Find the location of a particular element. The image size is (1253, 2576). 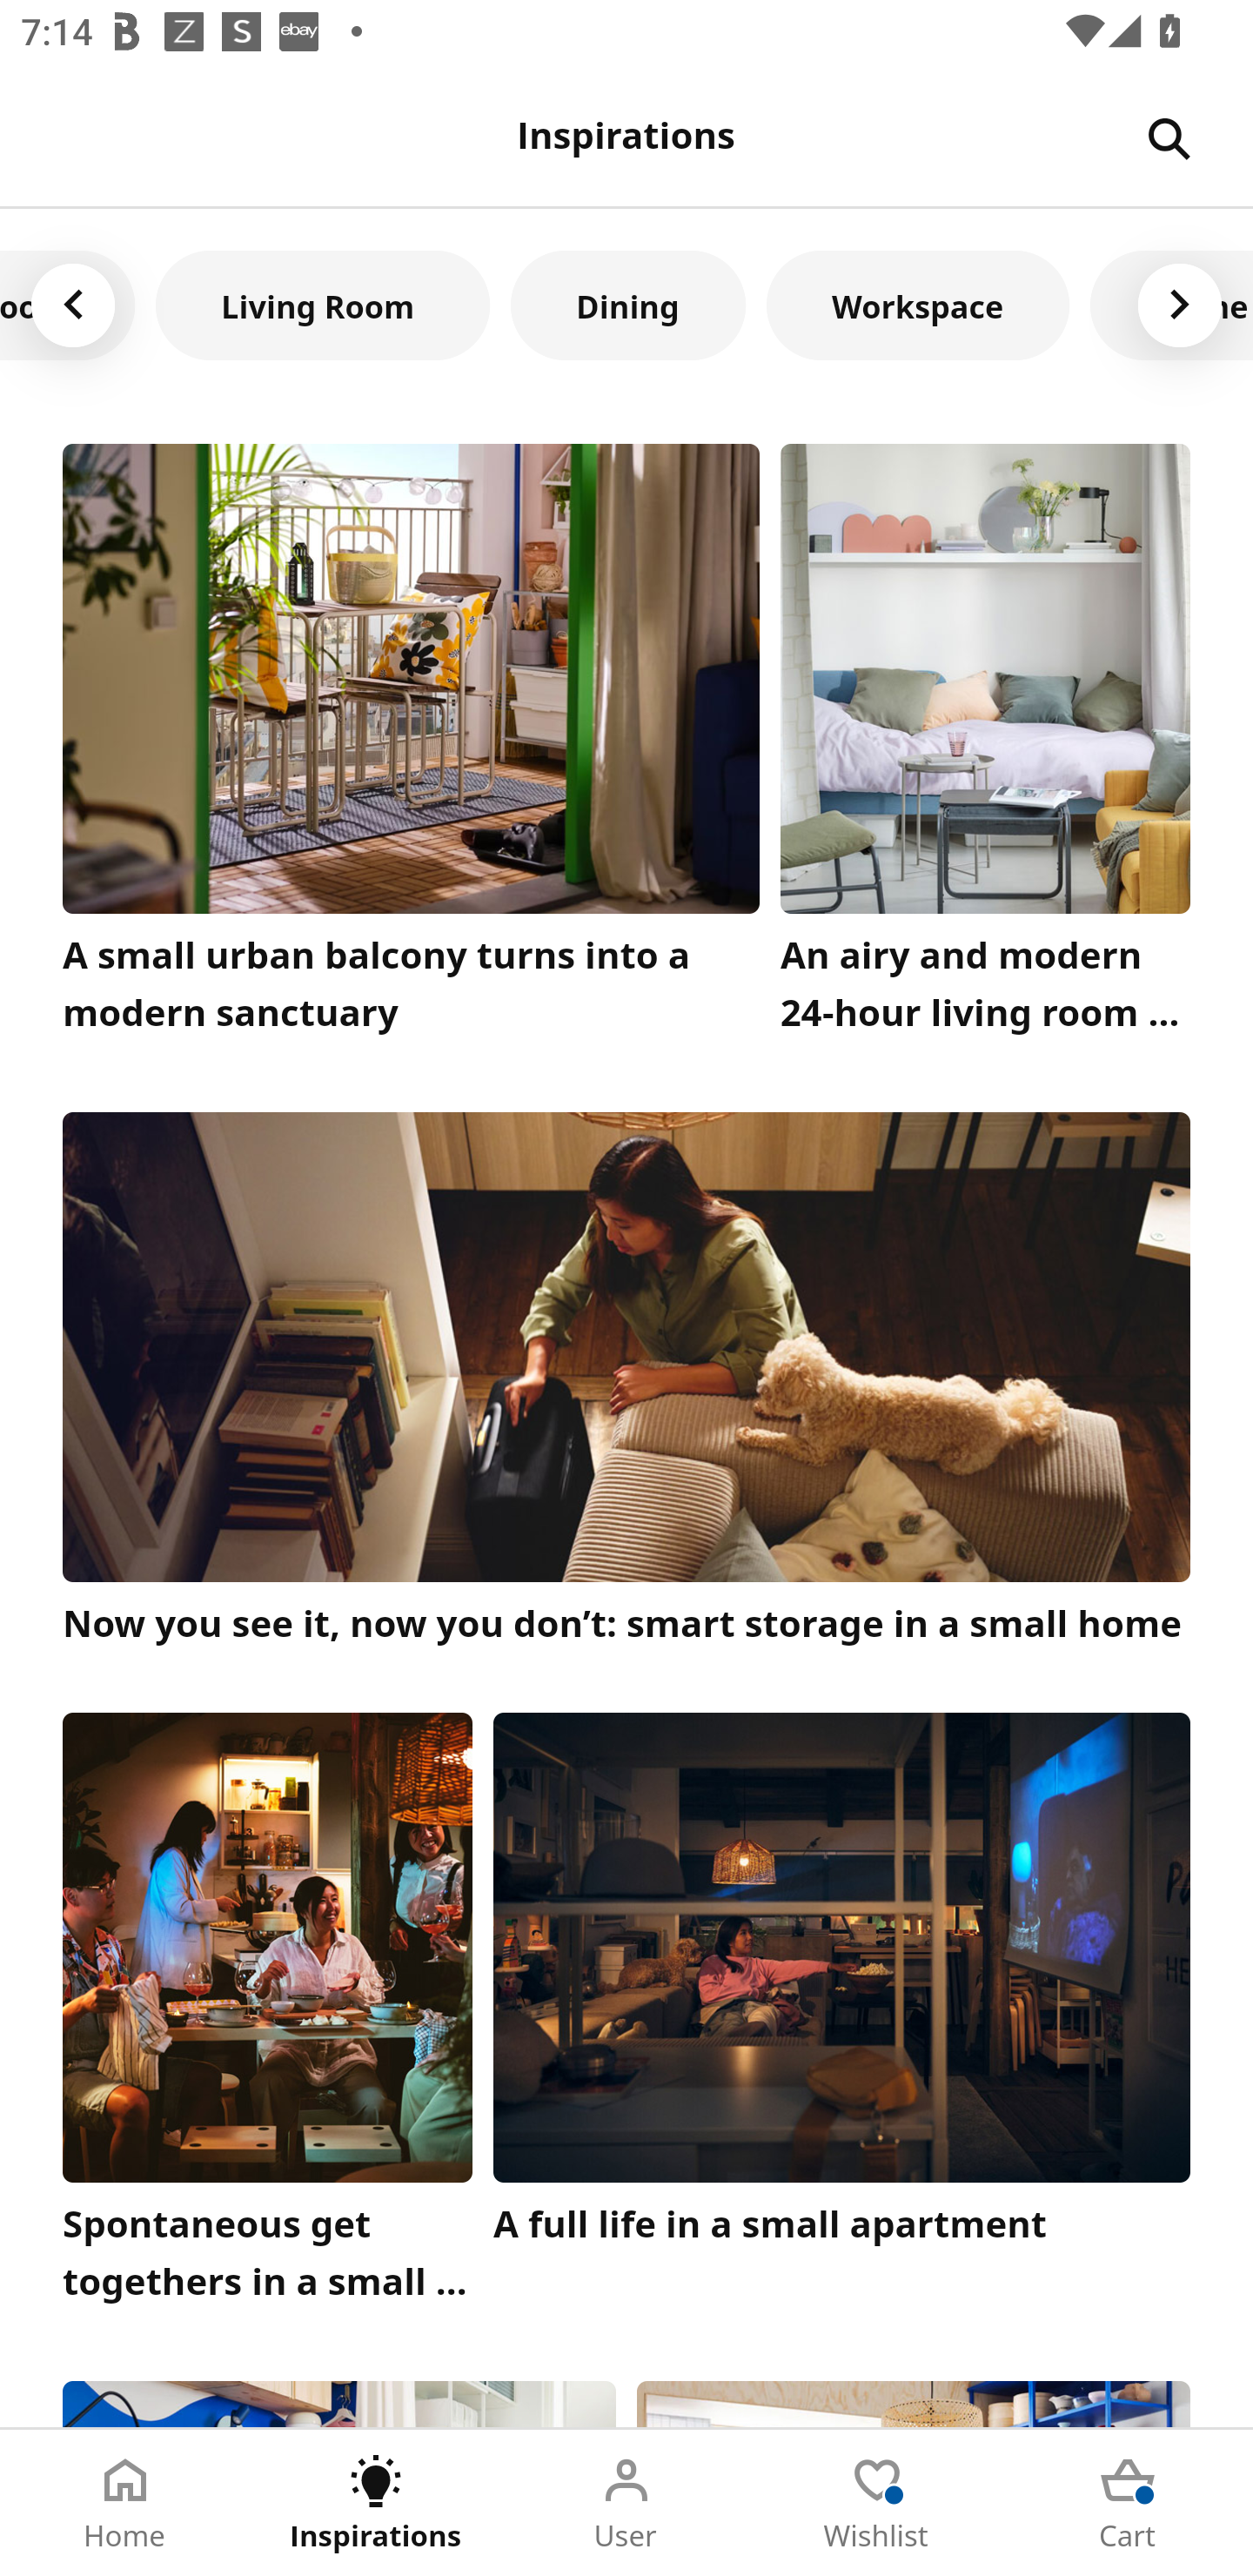

Dining is located at coordinates (628, 305).